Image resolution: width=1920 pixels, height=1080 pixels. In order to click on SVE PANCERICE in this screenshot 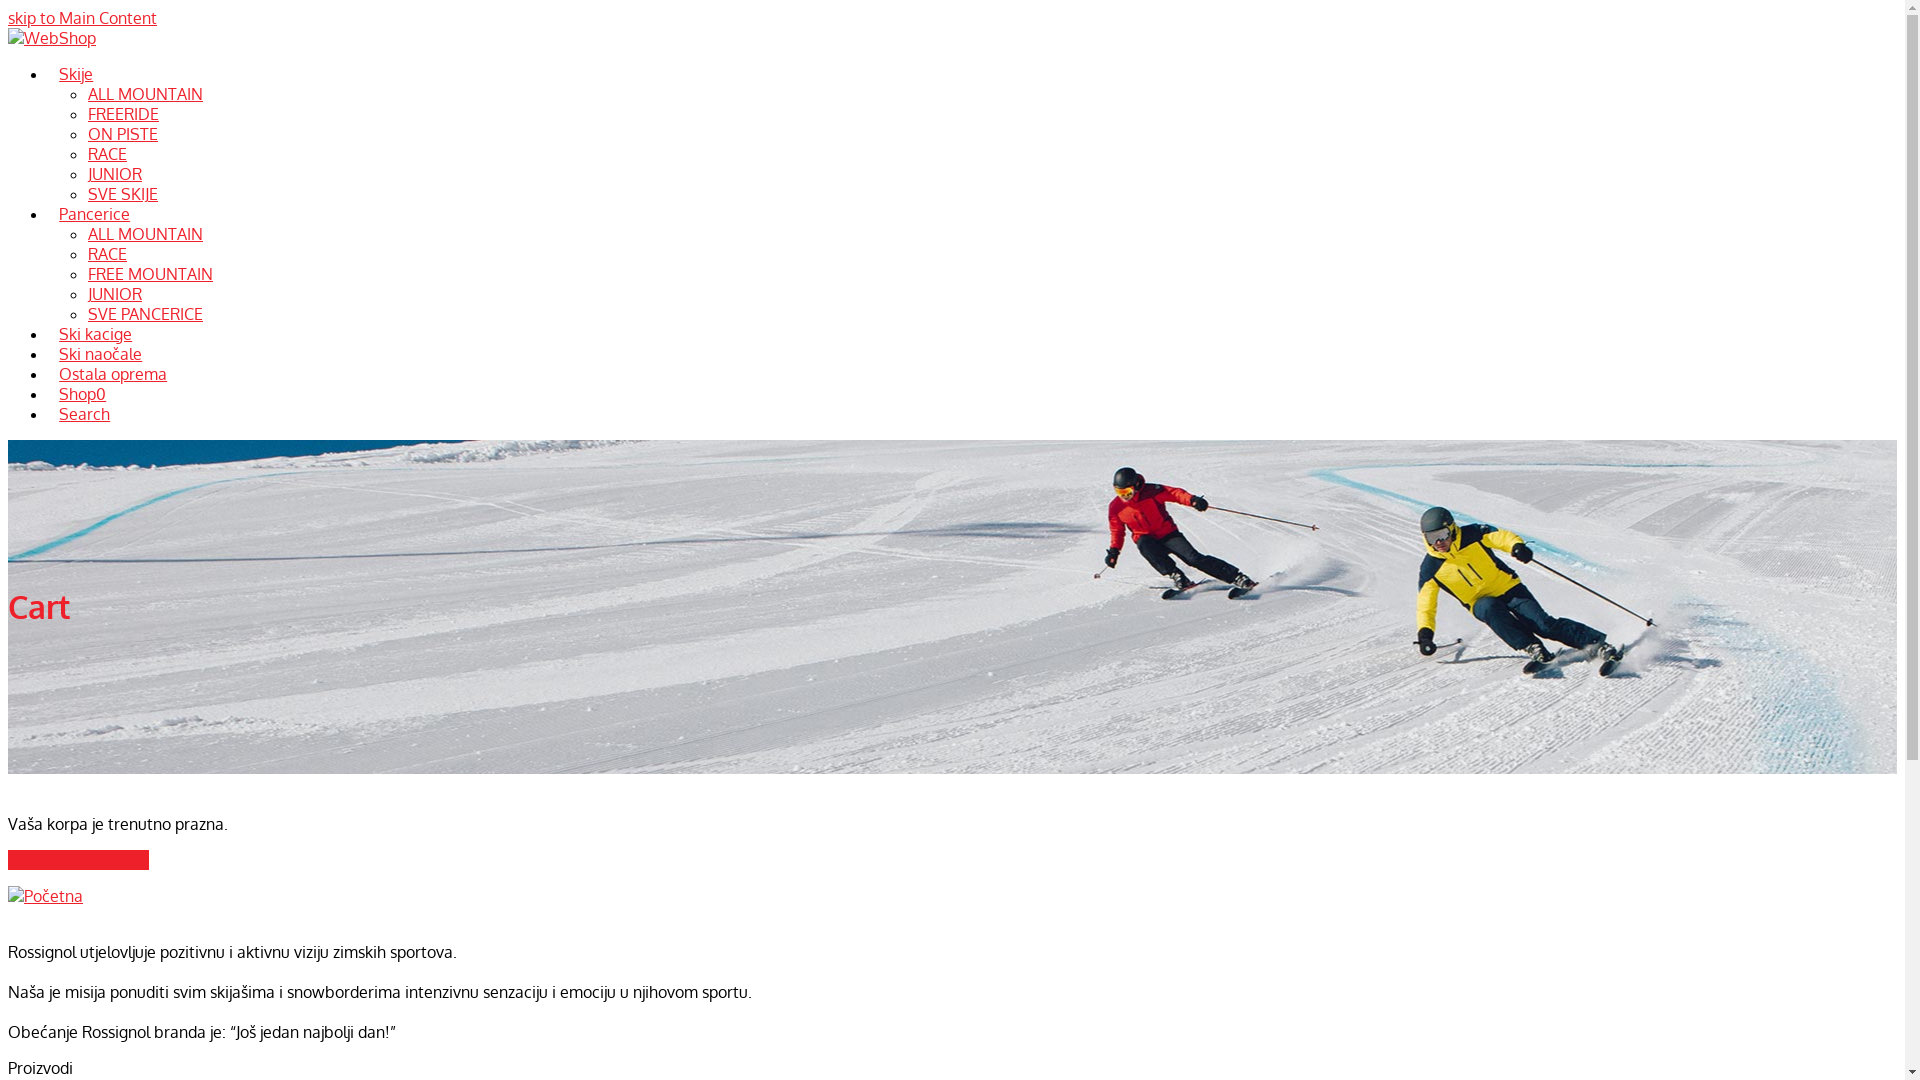, I will do `click(146, 314)`.